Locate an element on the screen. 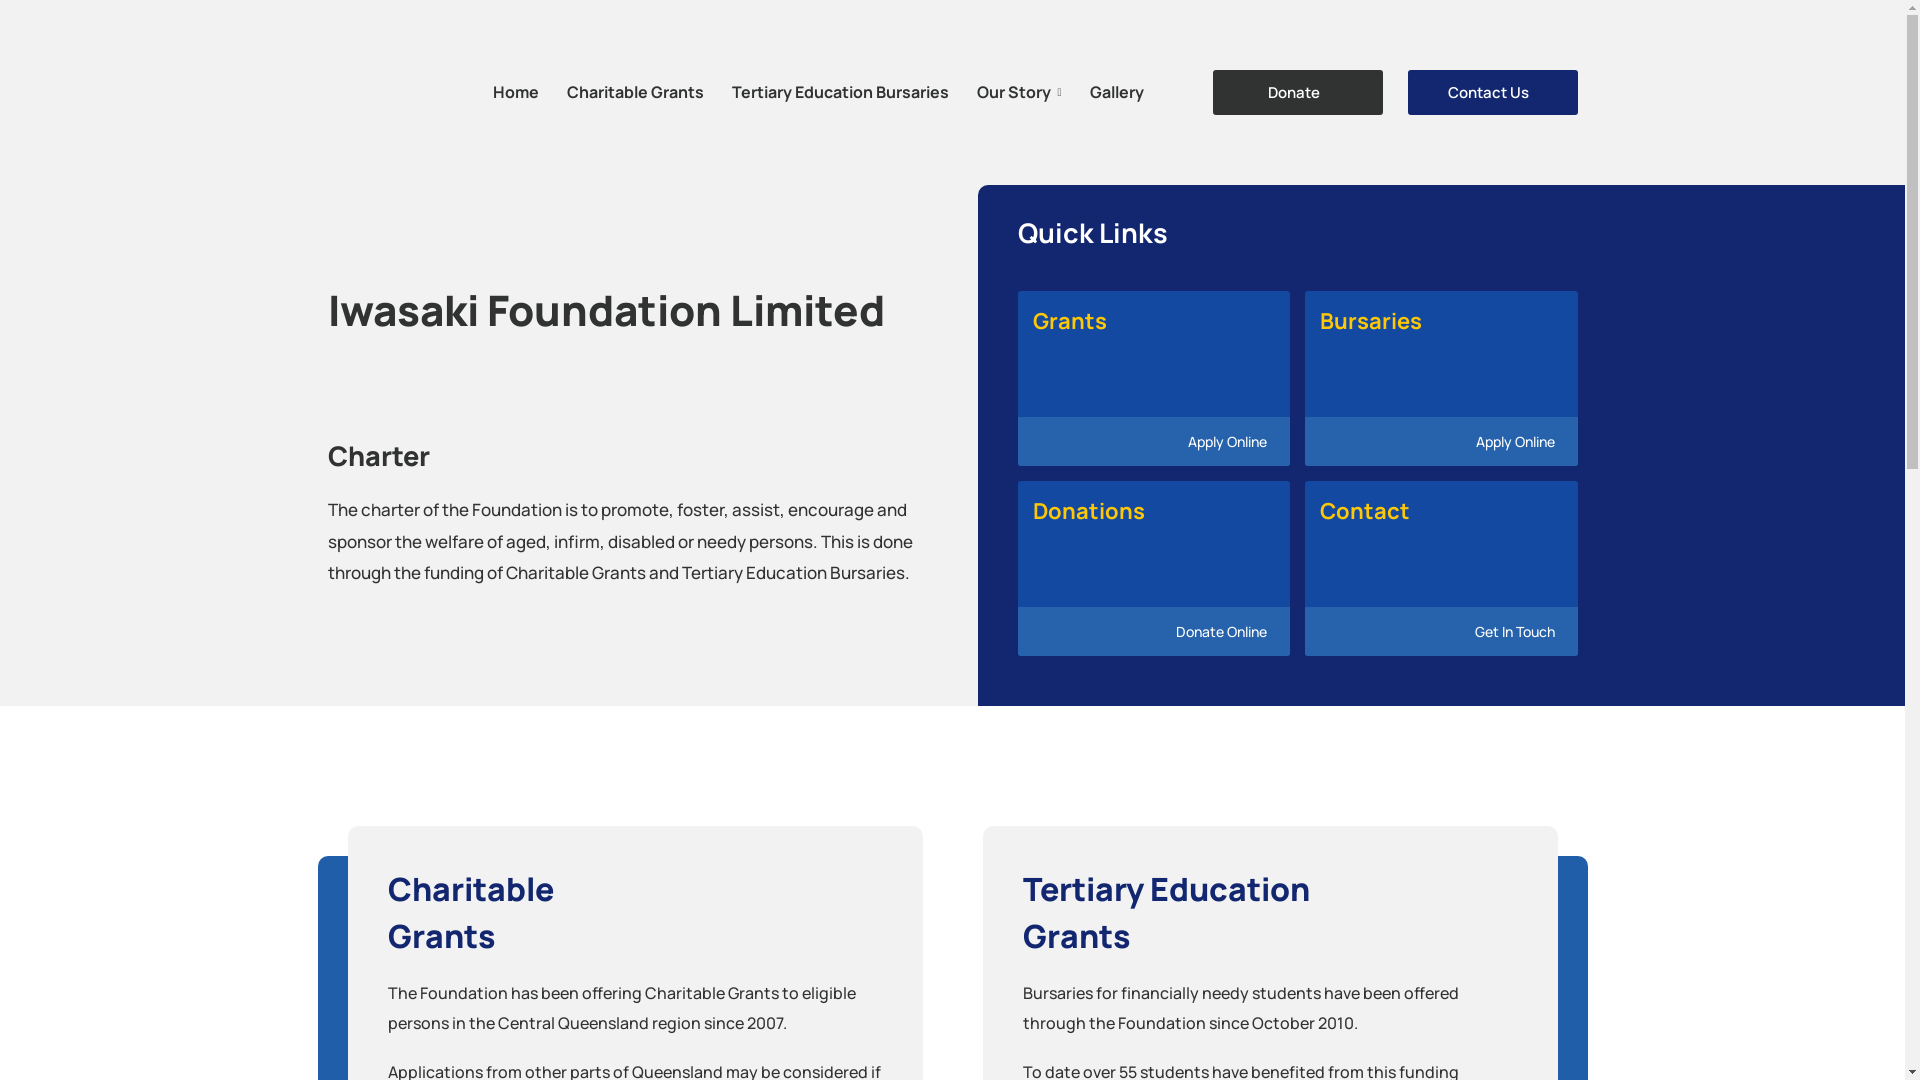 This screenshot has height=1080, width=1920. Contact
Get In Touch is located at coordinates (1442, 568).